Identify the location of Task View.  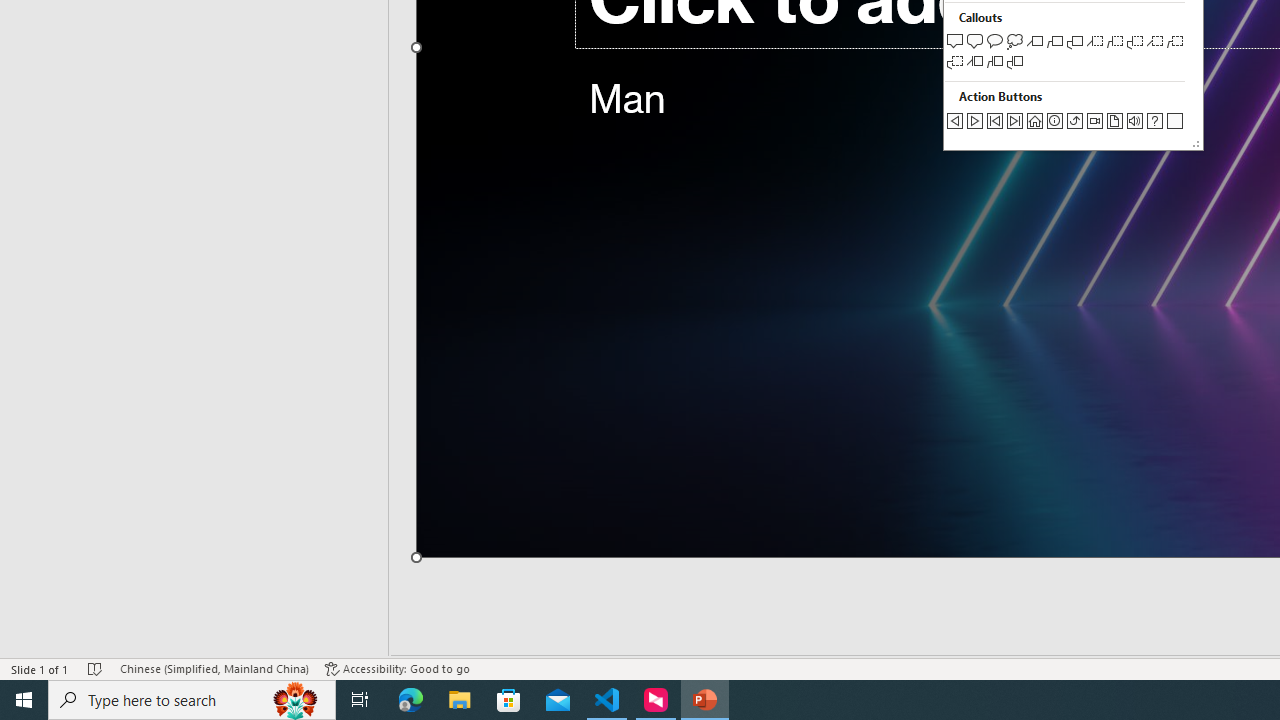
(360, 700).